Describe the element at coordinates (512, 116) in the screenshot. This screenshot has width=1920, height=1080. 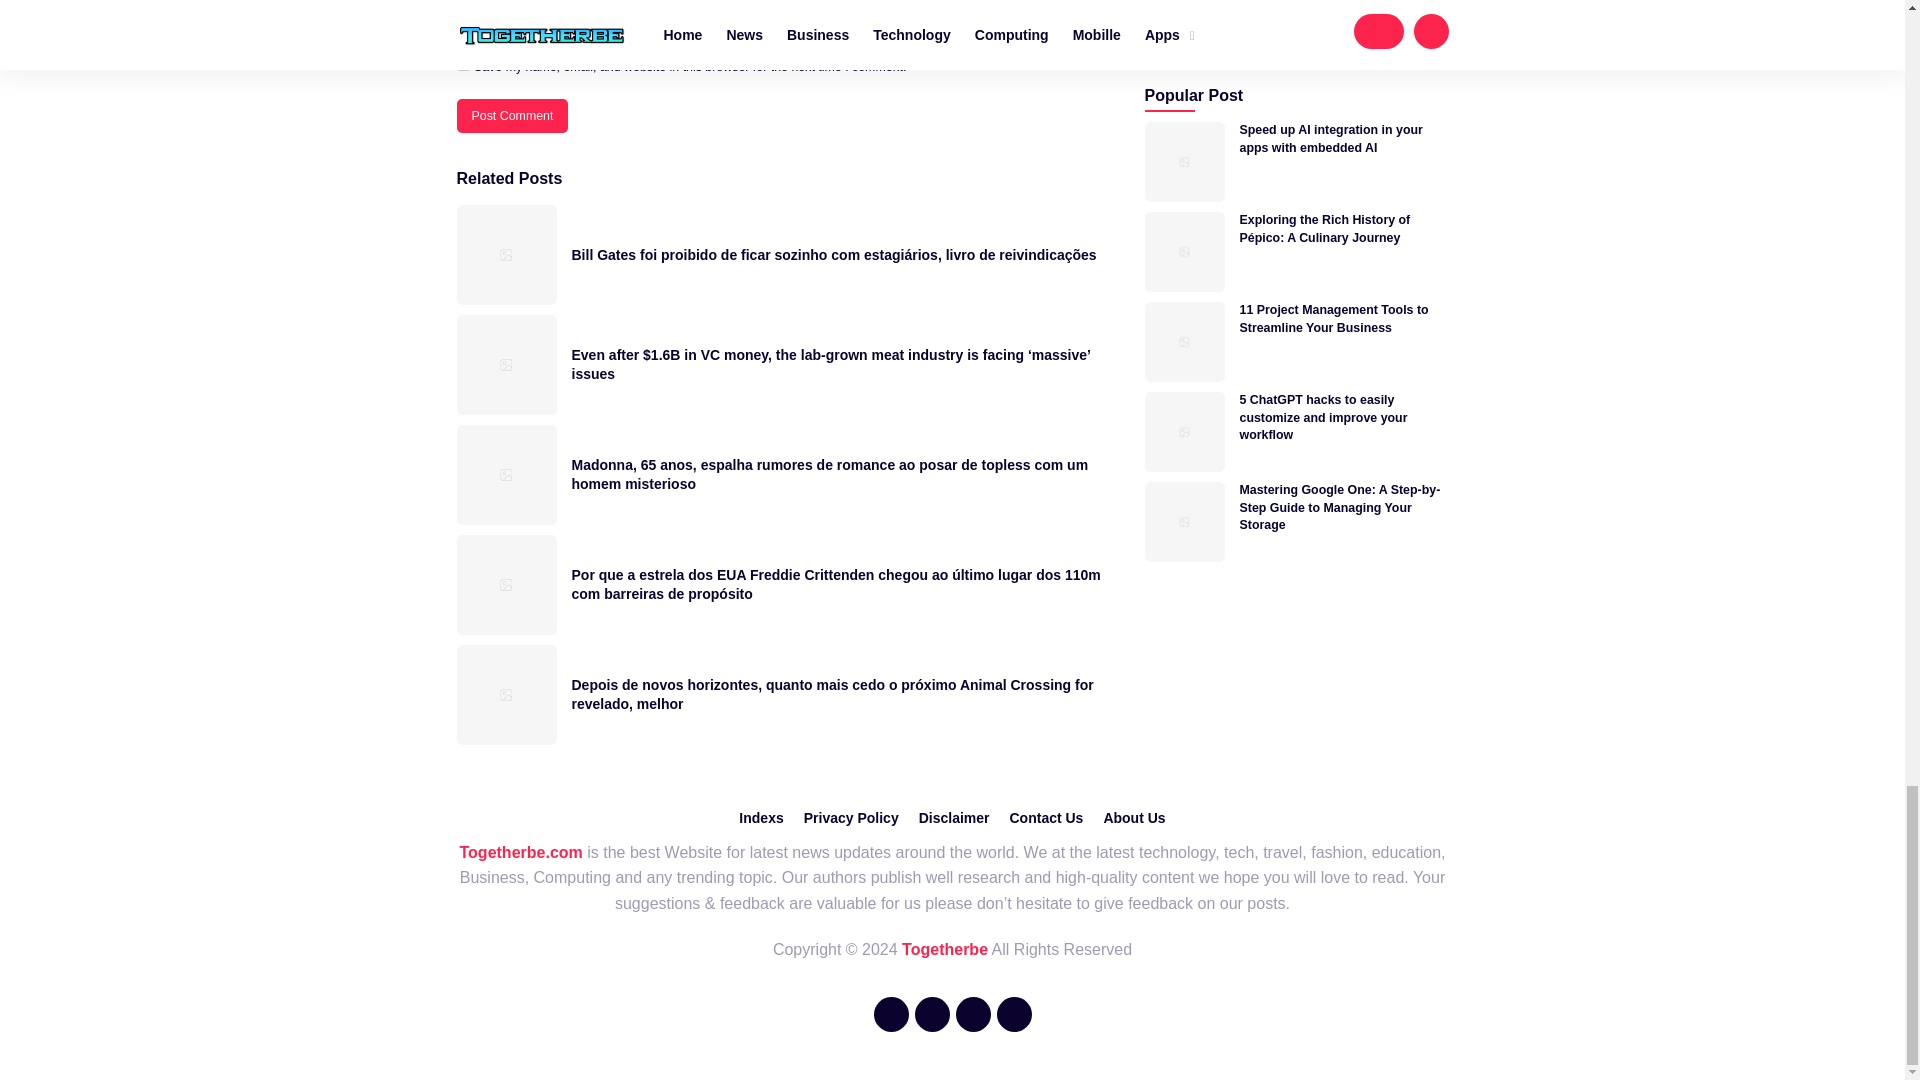
I see `Post Comment` at that location.